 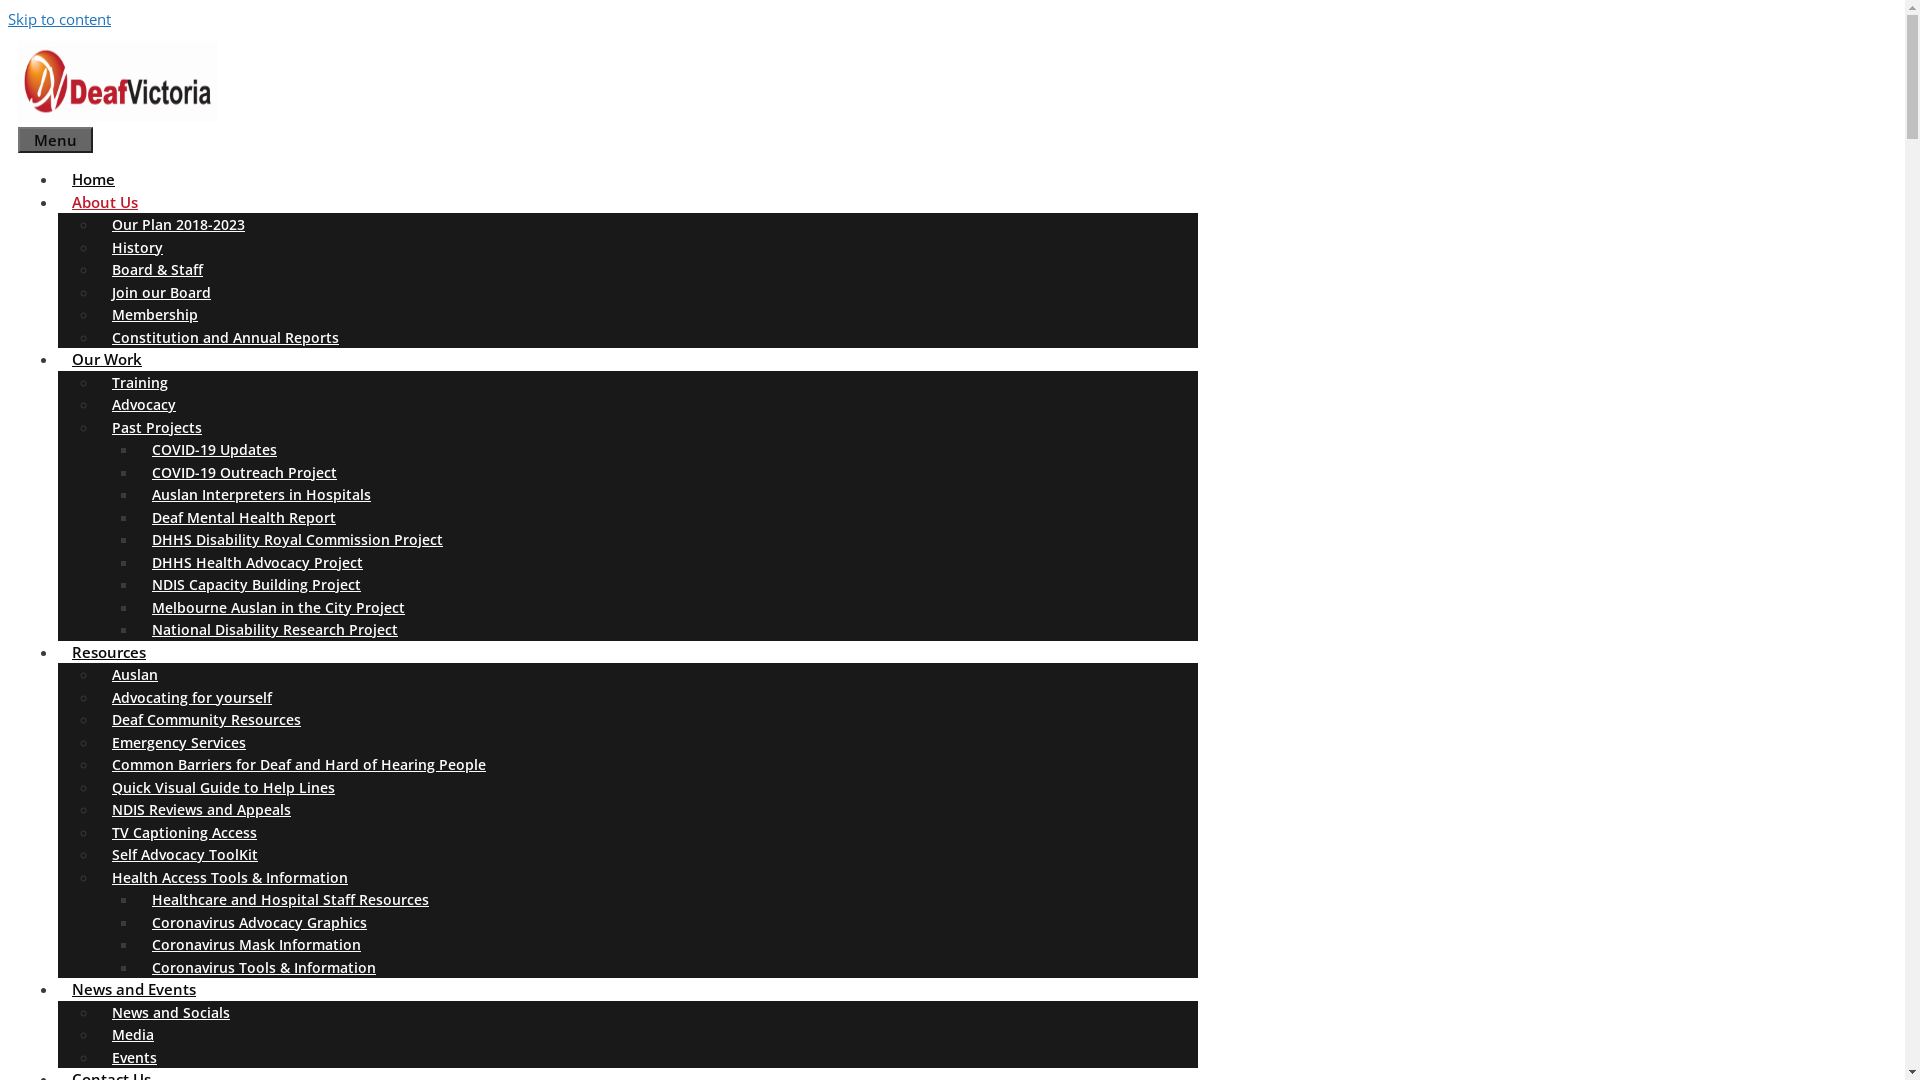 I want to click on Coronavirus Tools & Information, so click(x=264, y=968).